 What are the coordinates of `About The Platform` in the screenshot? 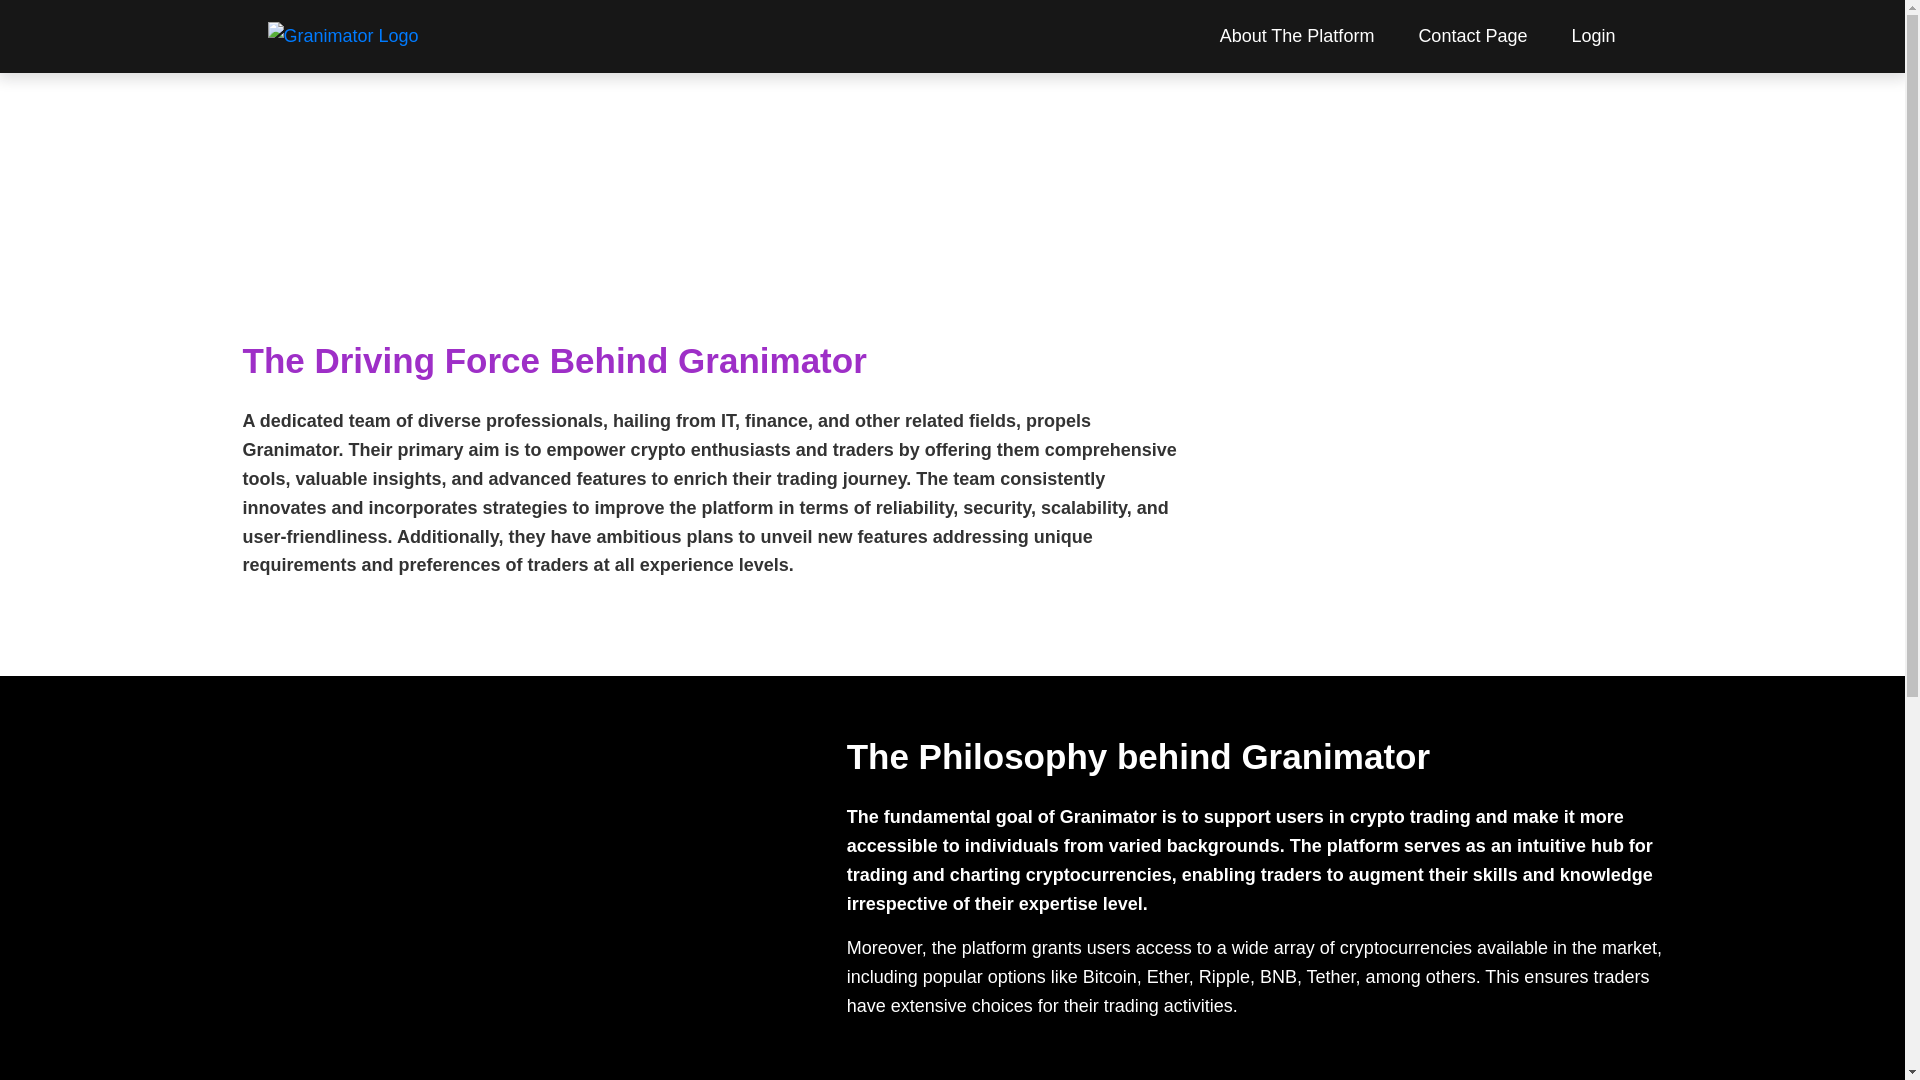 It's located at (1298, 36).